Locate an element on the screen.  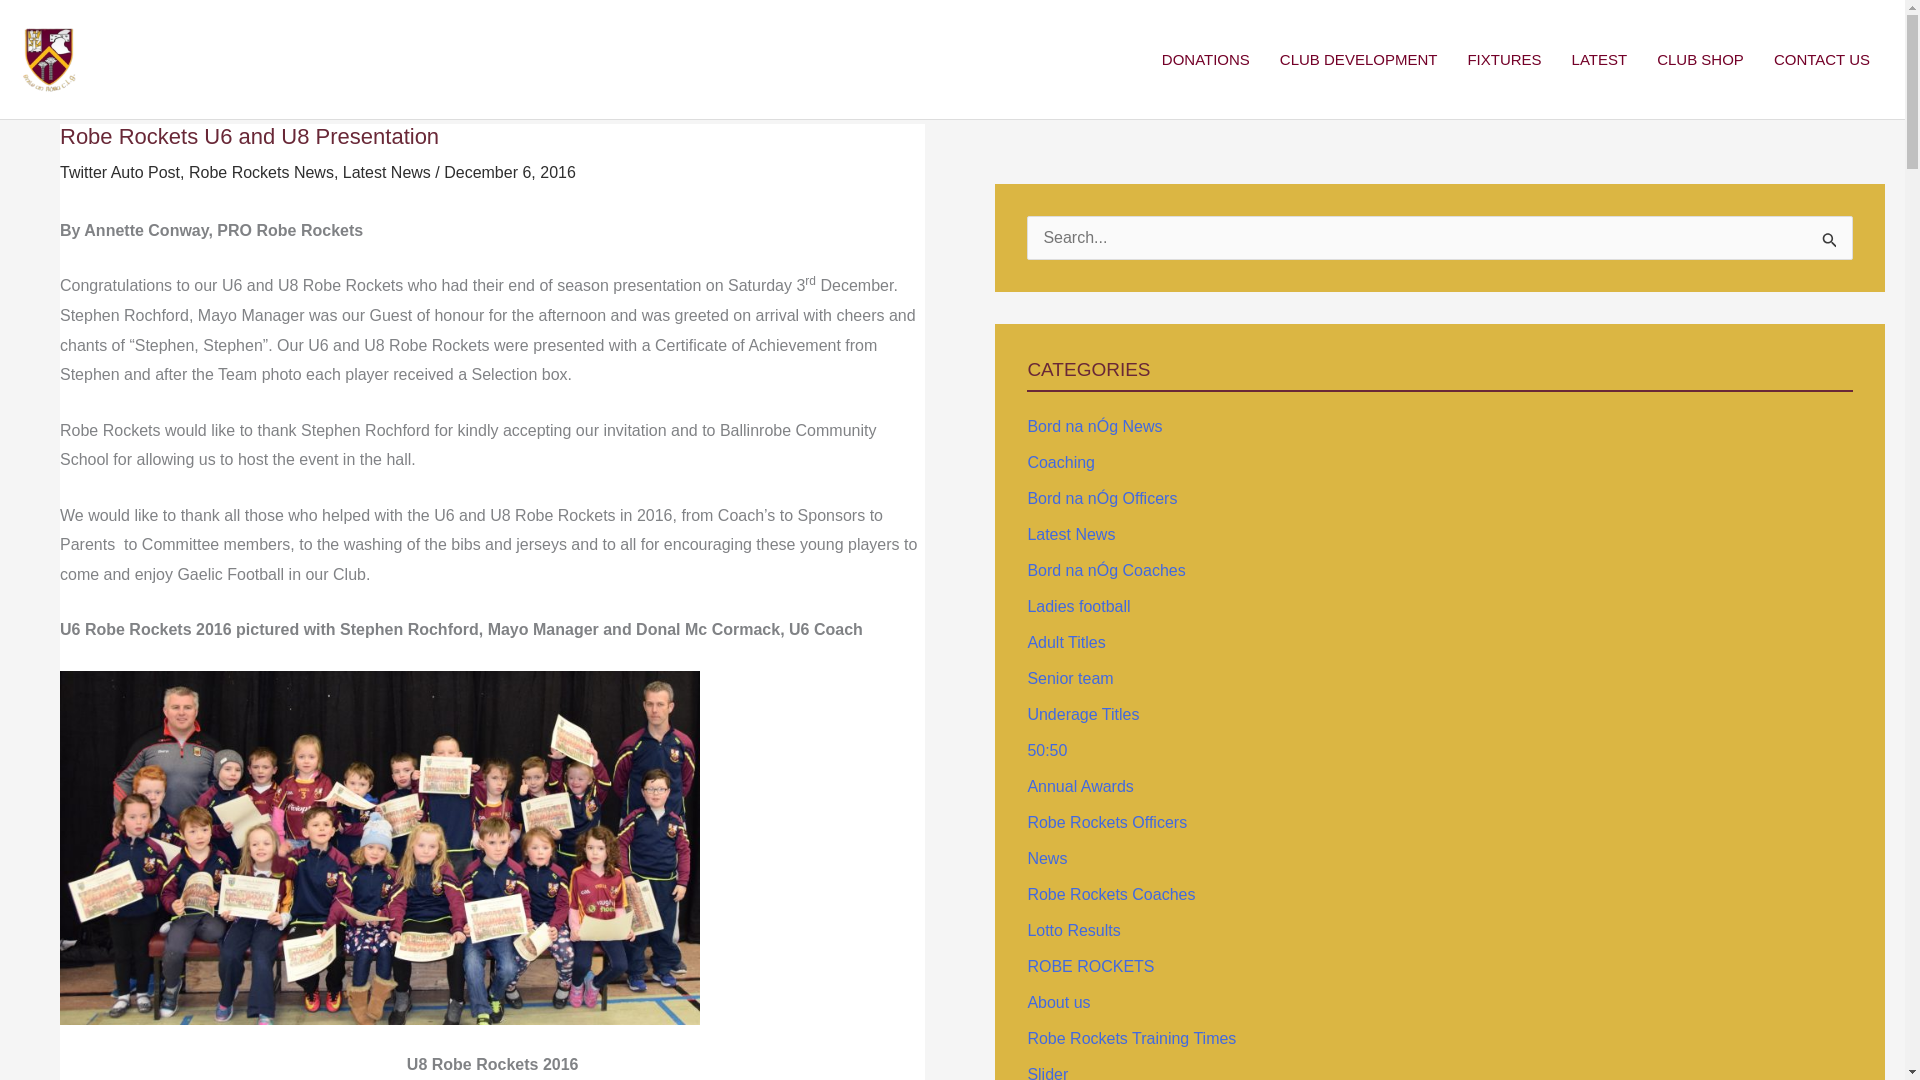
Ladies football is located at coordinates (1078, 606).